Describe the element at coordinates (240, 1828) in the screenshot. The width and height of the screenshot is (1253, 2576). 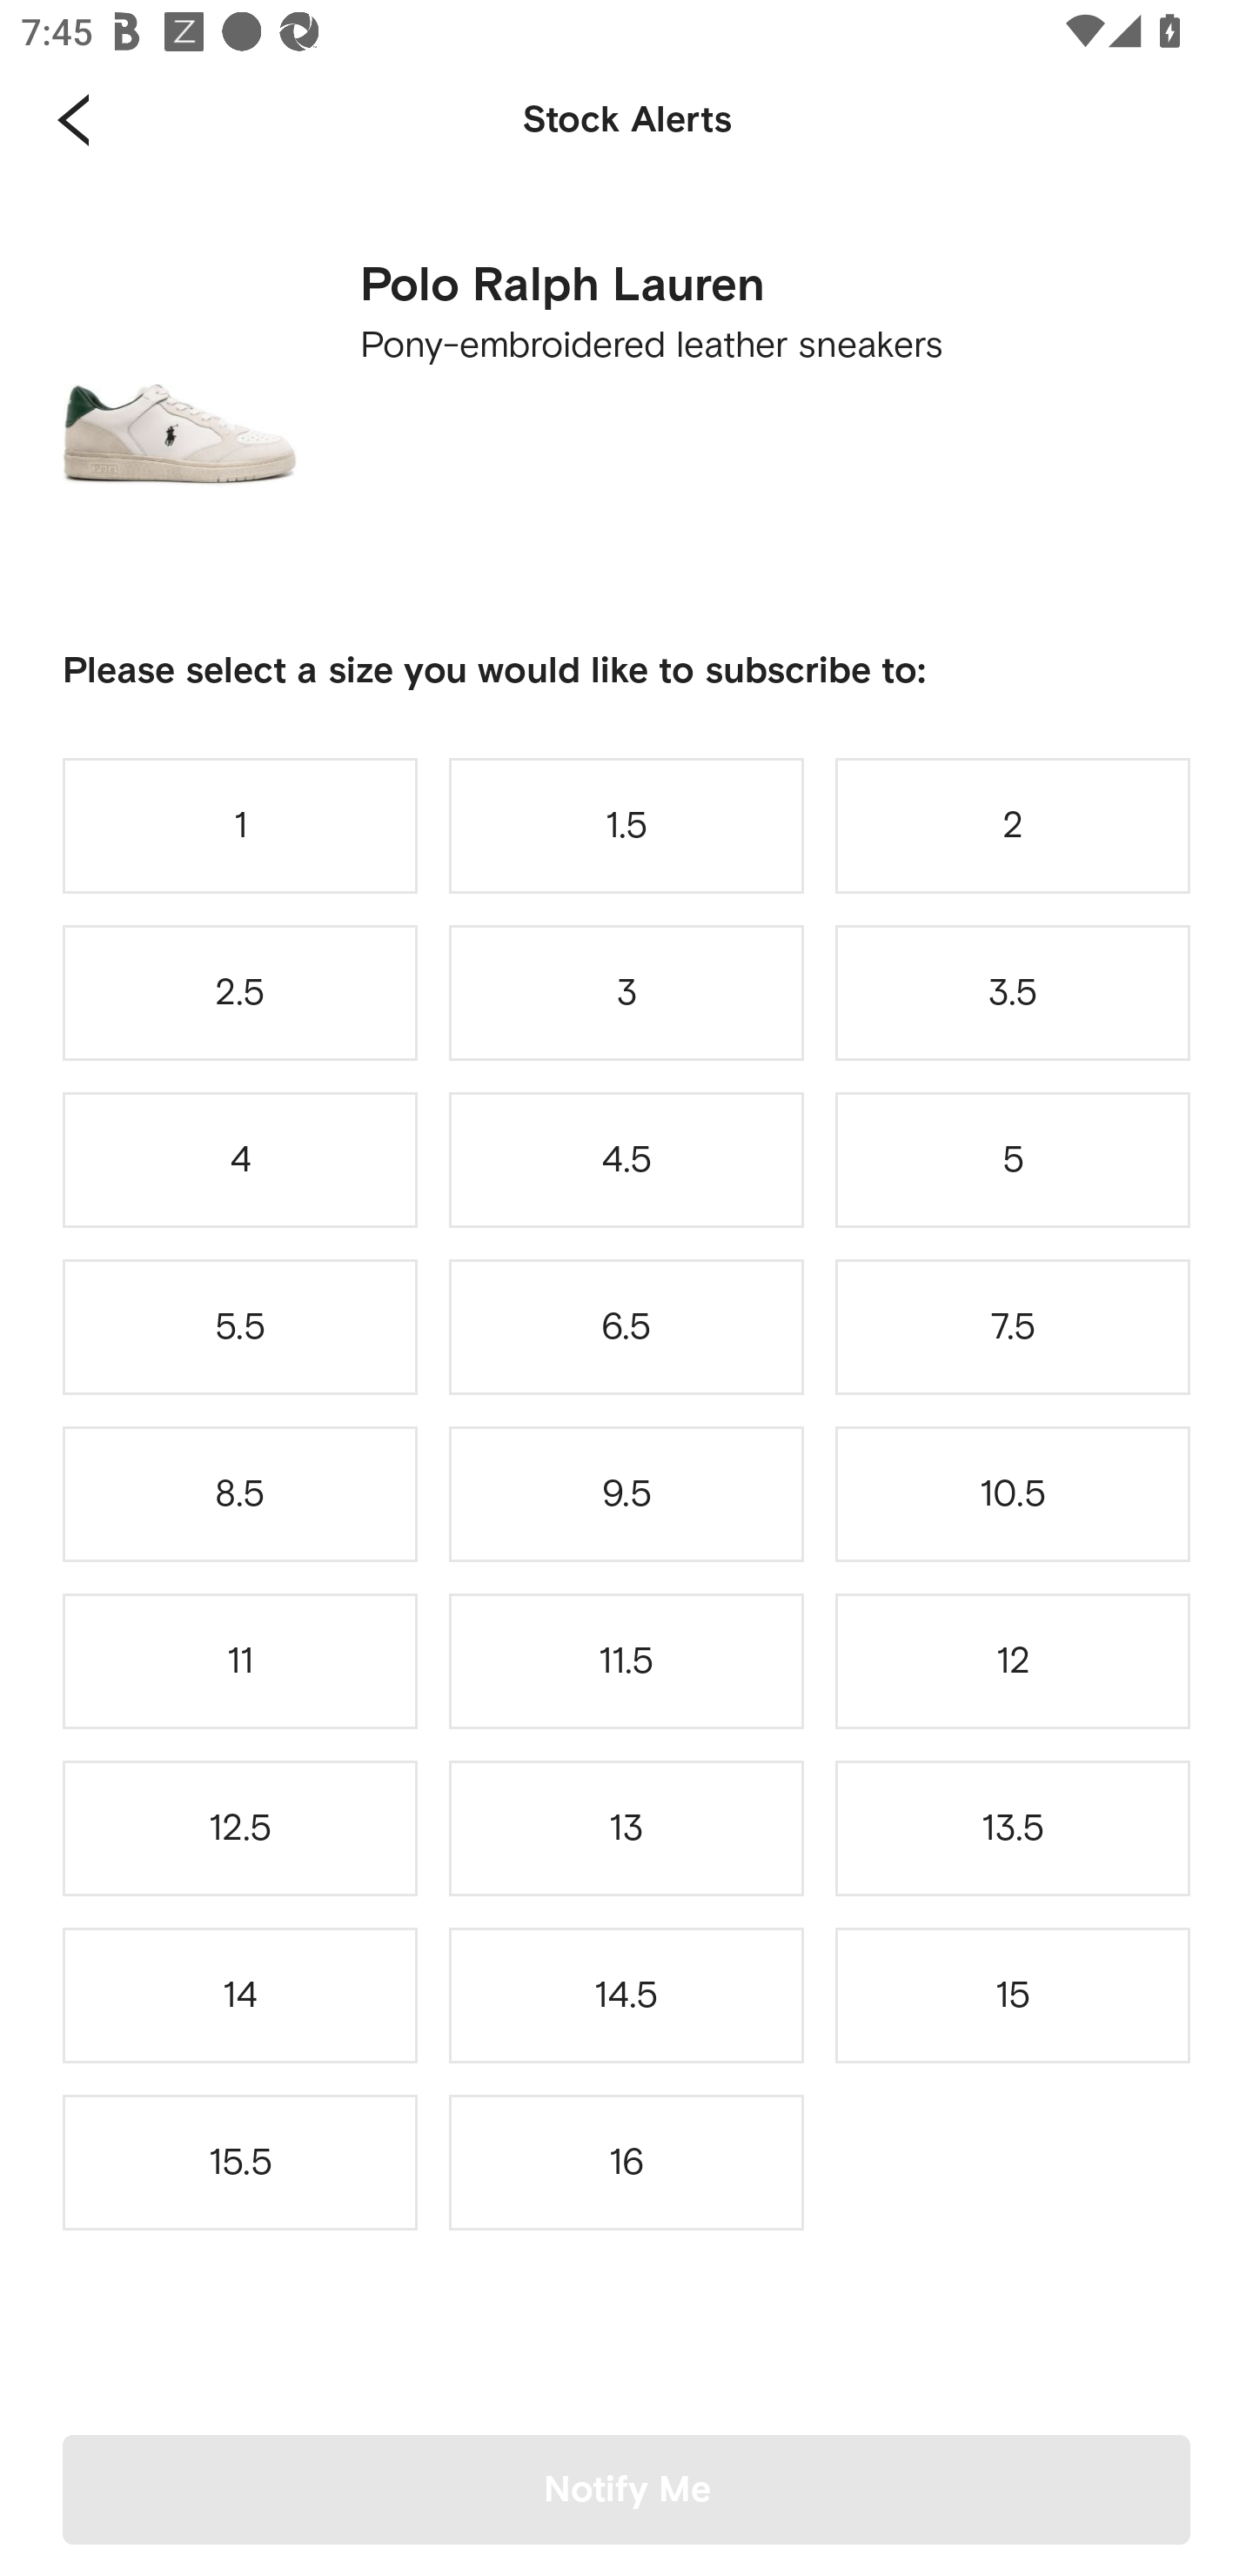
I see `12.5` at that location.